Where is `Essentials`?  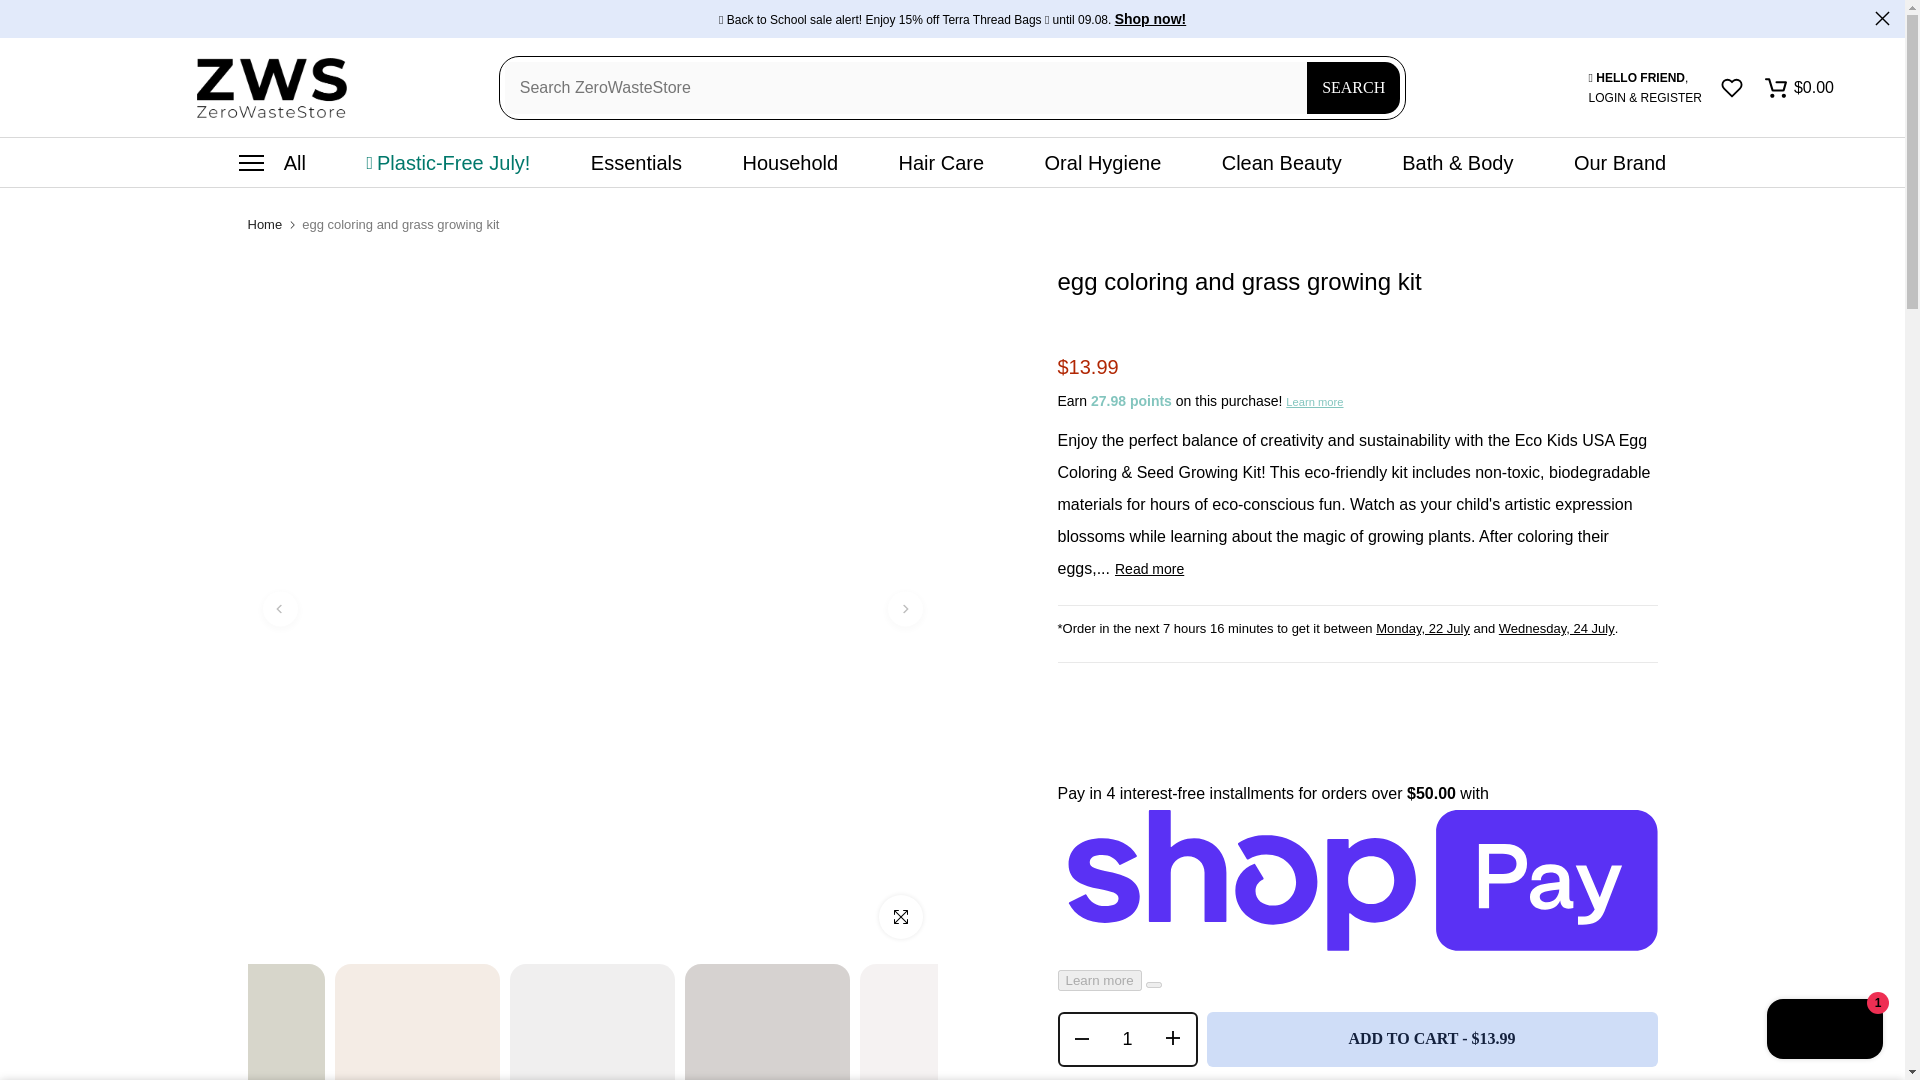 Essentials is located at coordinates (637, 162).